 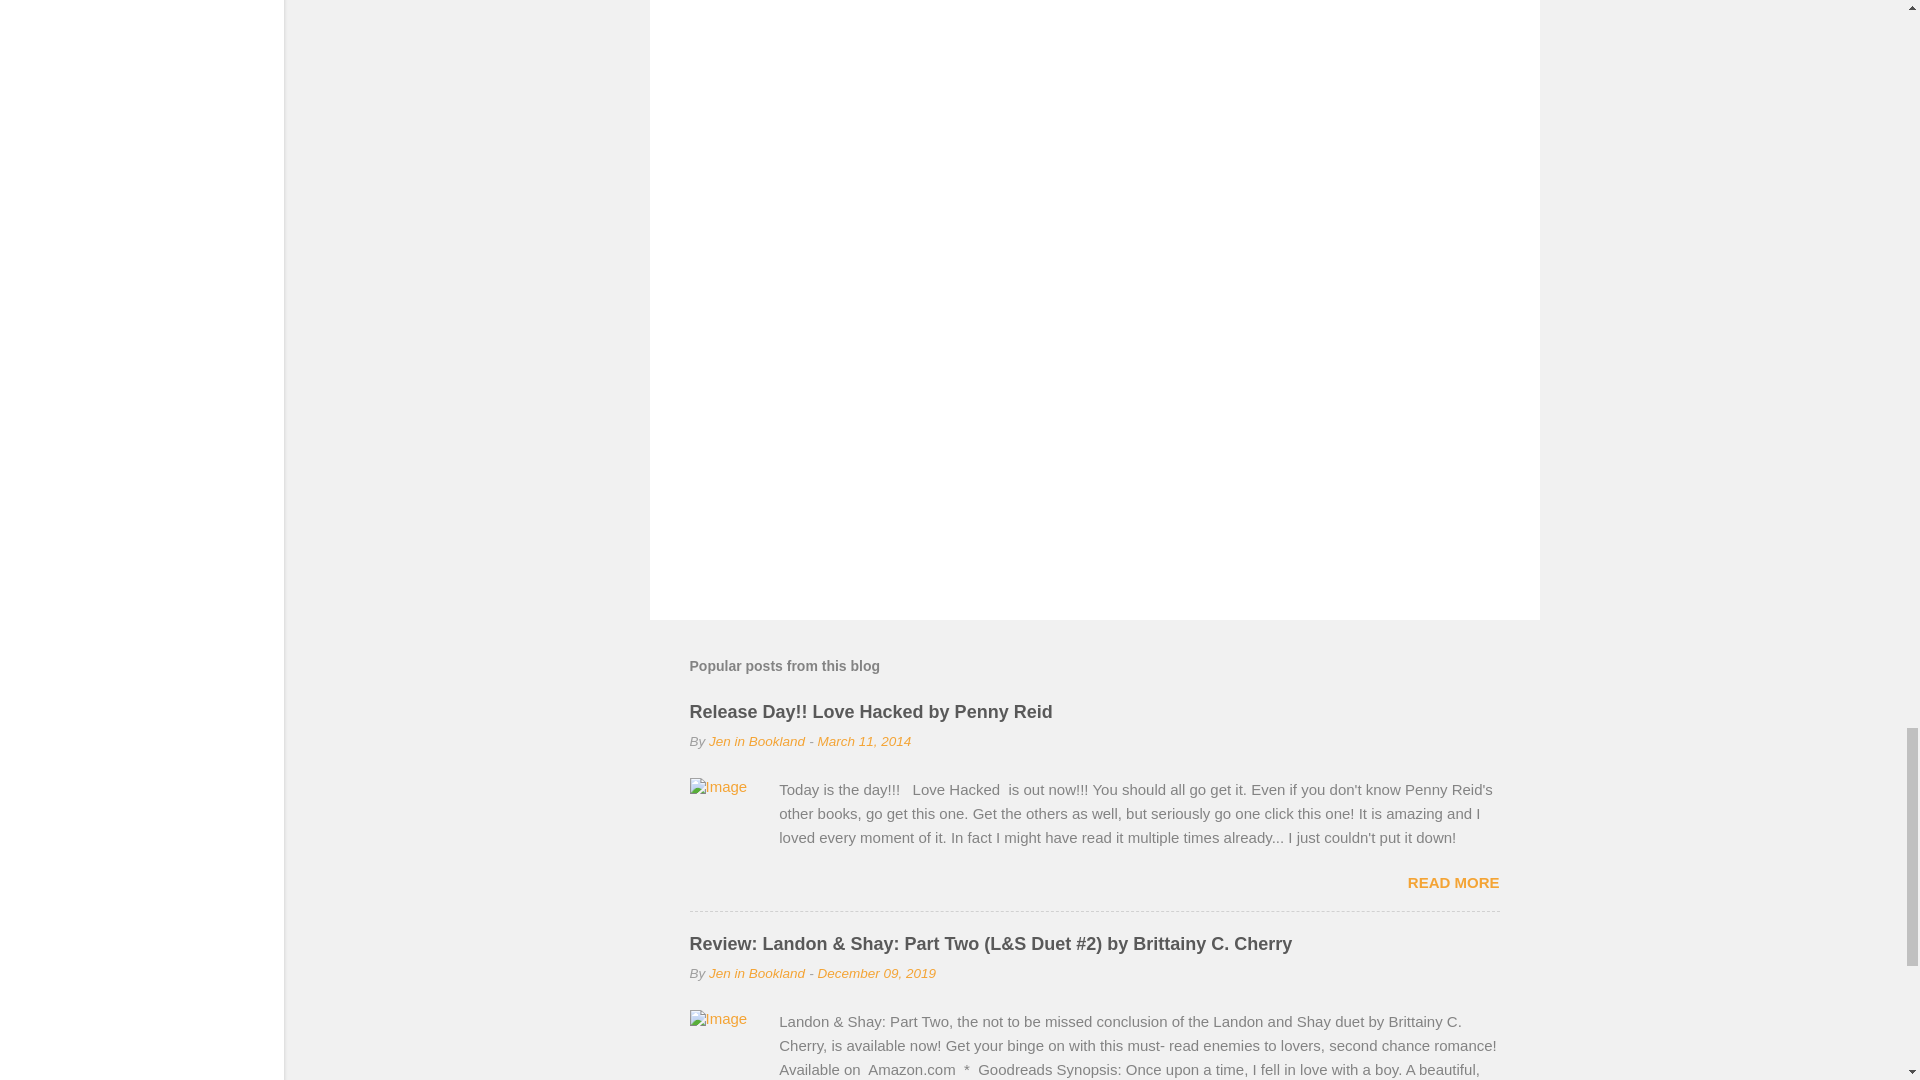 I want to click on December 09, 2019, so click(x=876, y=972).